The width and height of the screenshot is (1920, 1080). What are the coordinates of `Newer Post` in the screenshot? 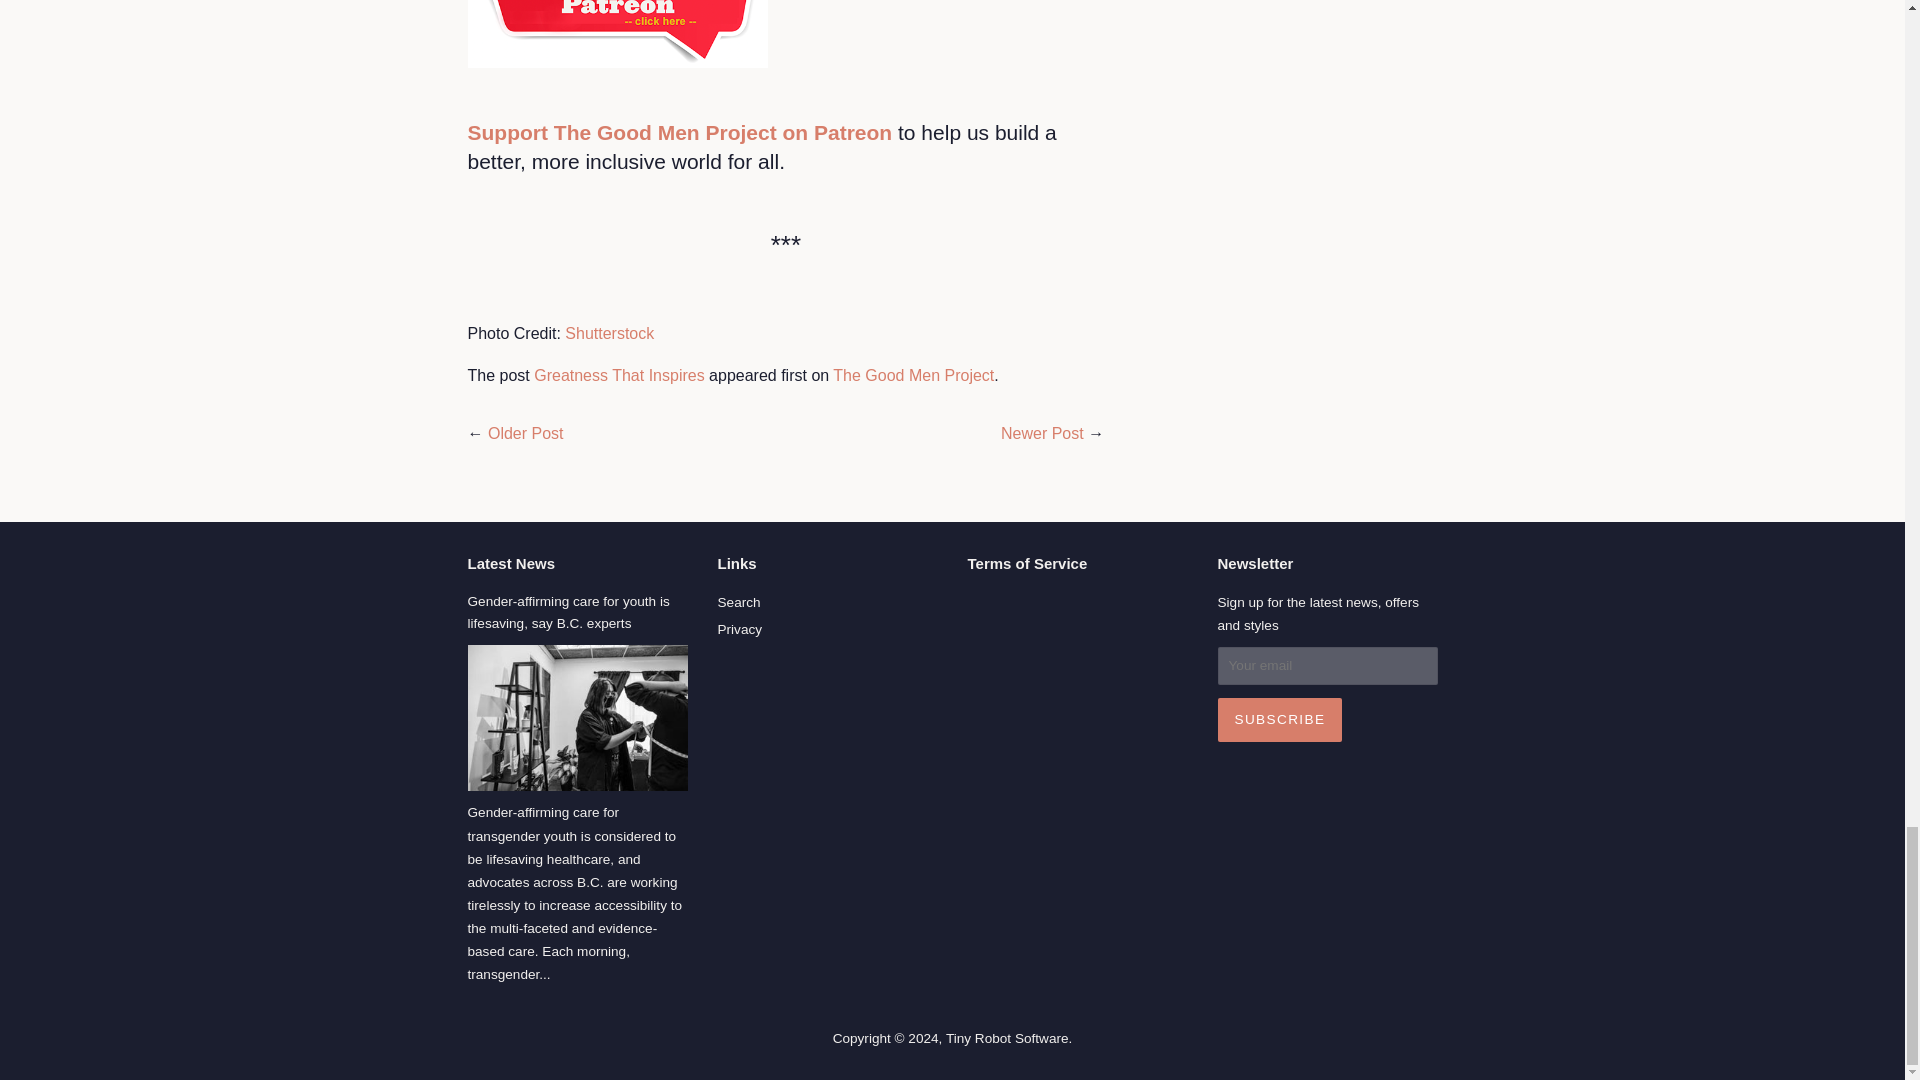 It's located at (1042, 433).